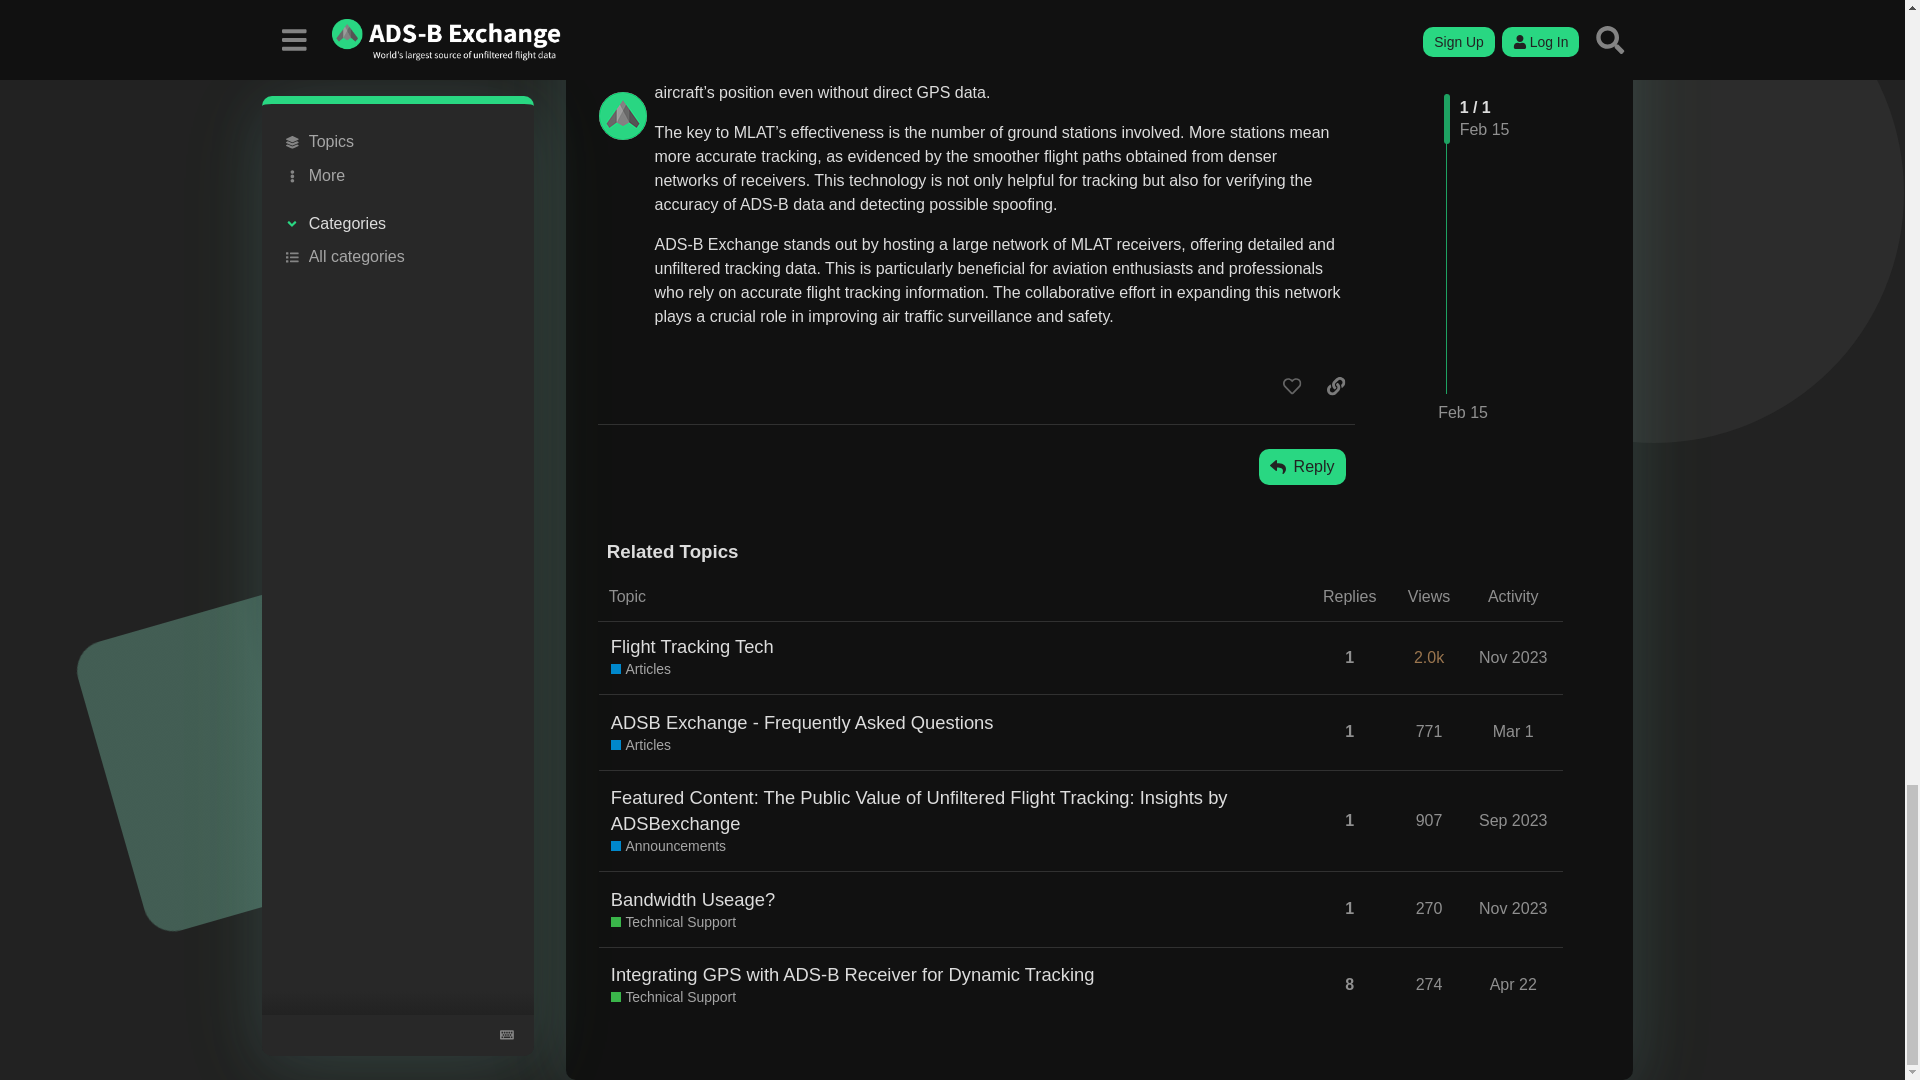 The image size is (1920, 1080). I want to click on Bandwidth Useage?, so click(692, 898).